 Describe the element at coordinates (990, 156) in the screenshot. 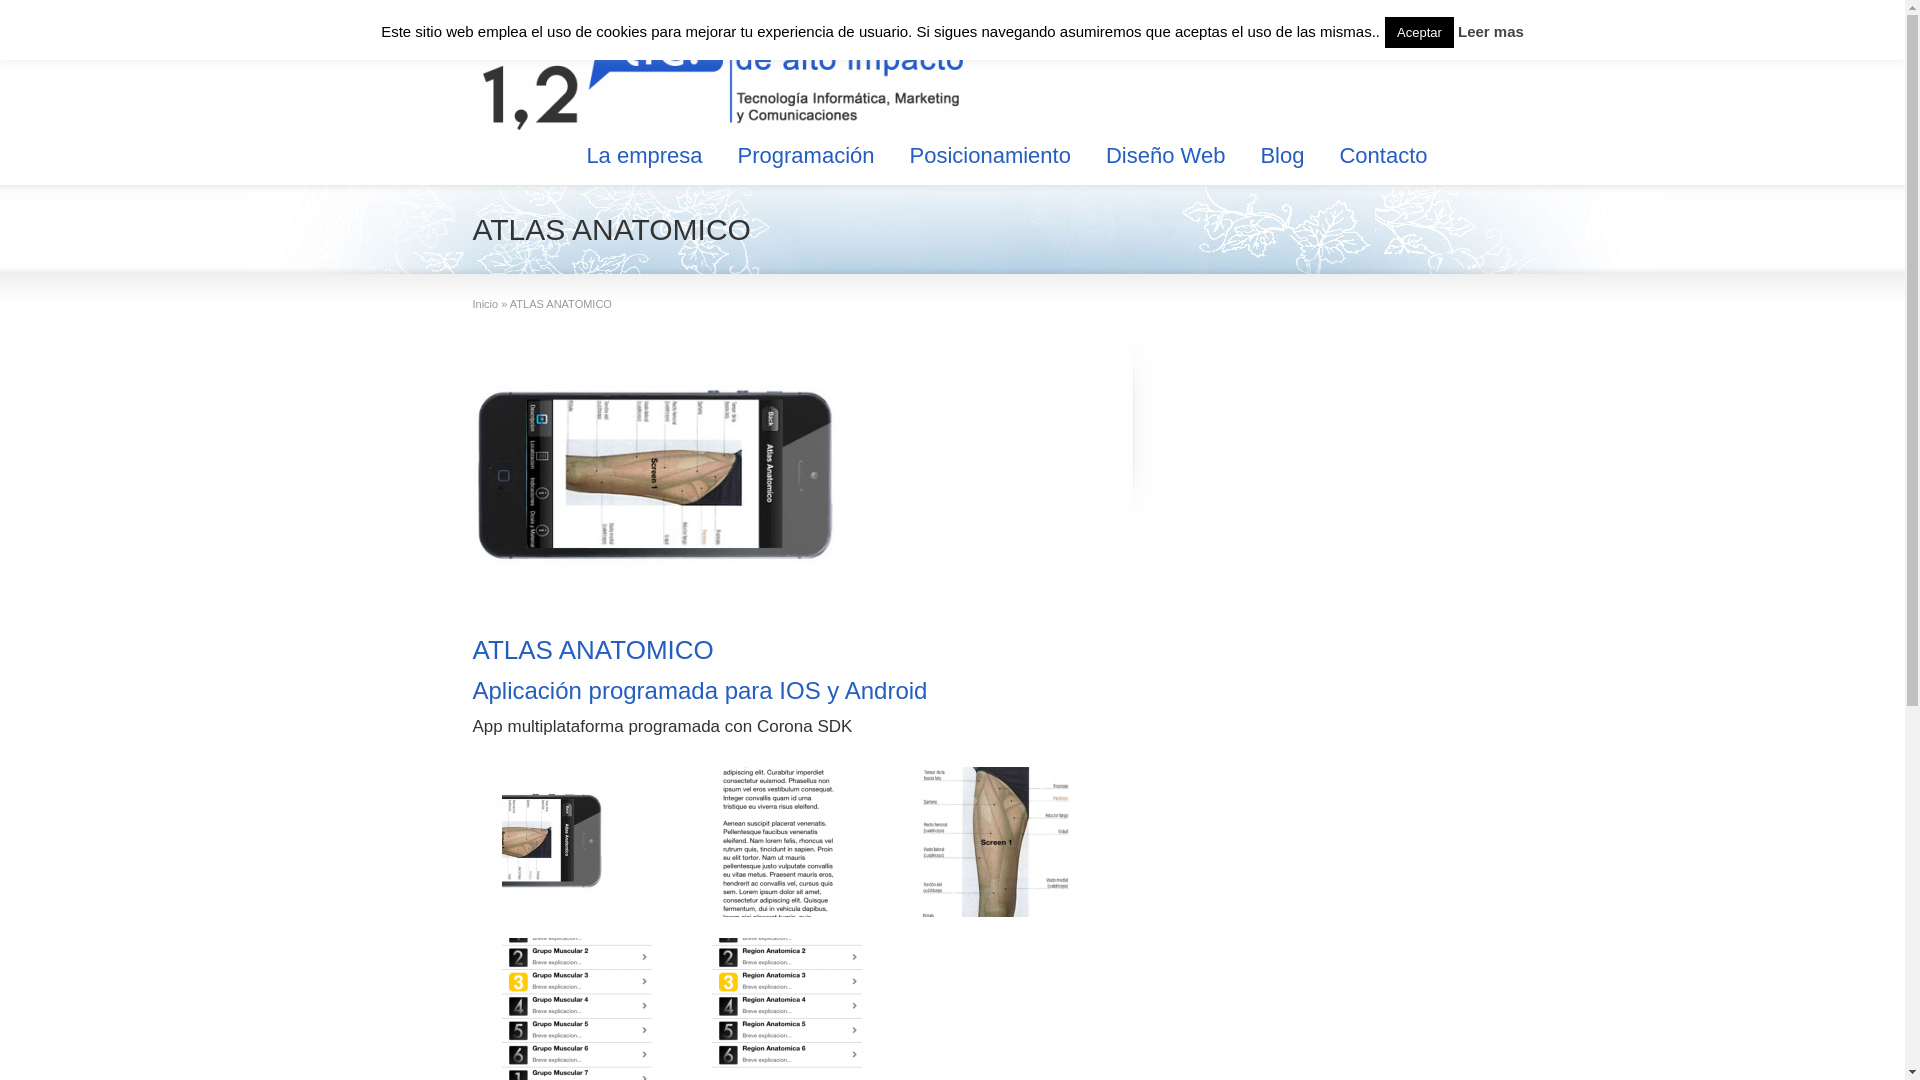

I see `Posicionamiento` at that location.